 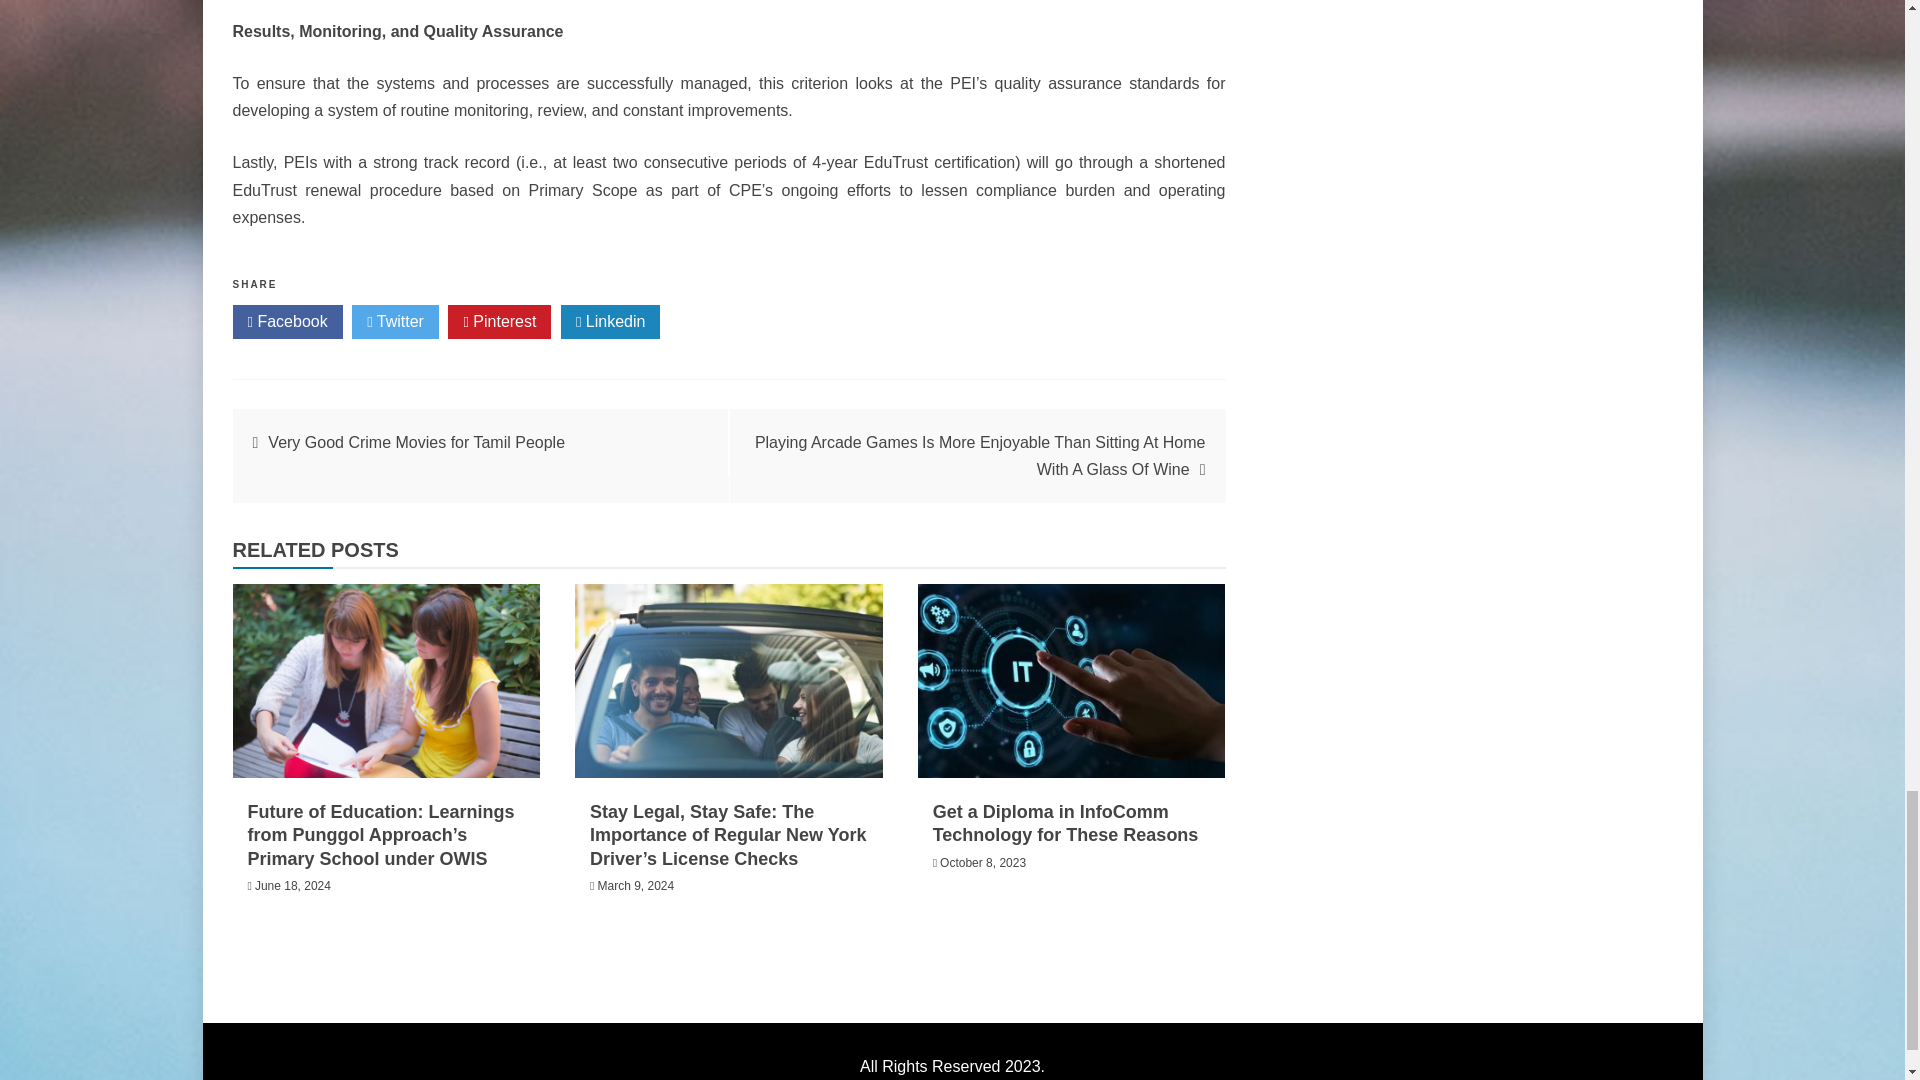 I want to click on Get a Diploma in InfoComm Technology for These Reasons, so click(x=1066, y=823).